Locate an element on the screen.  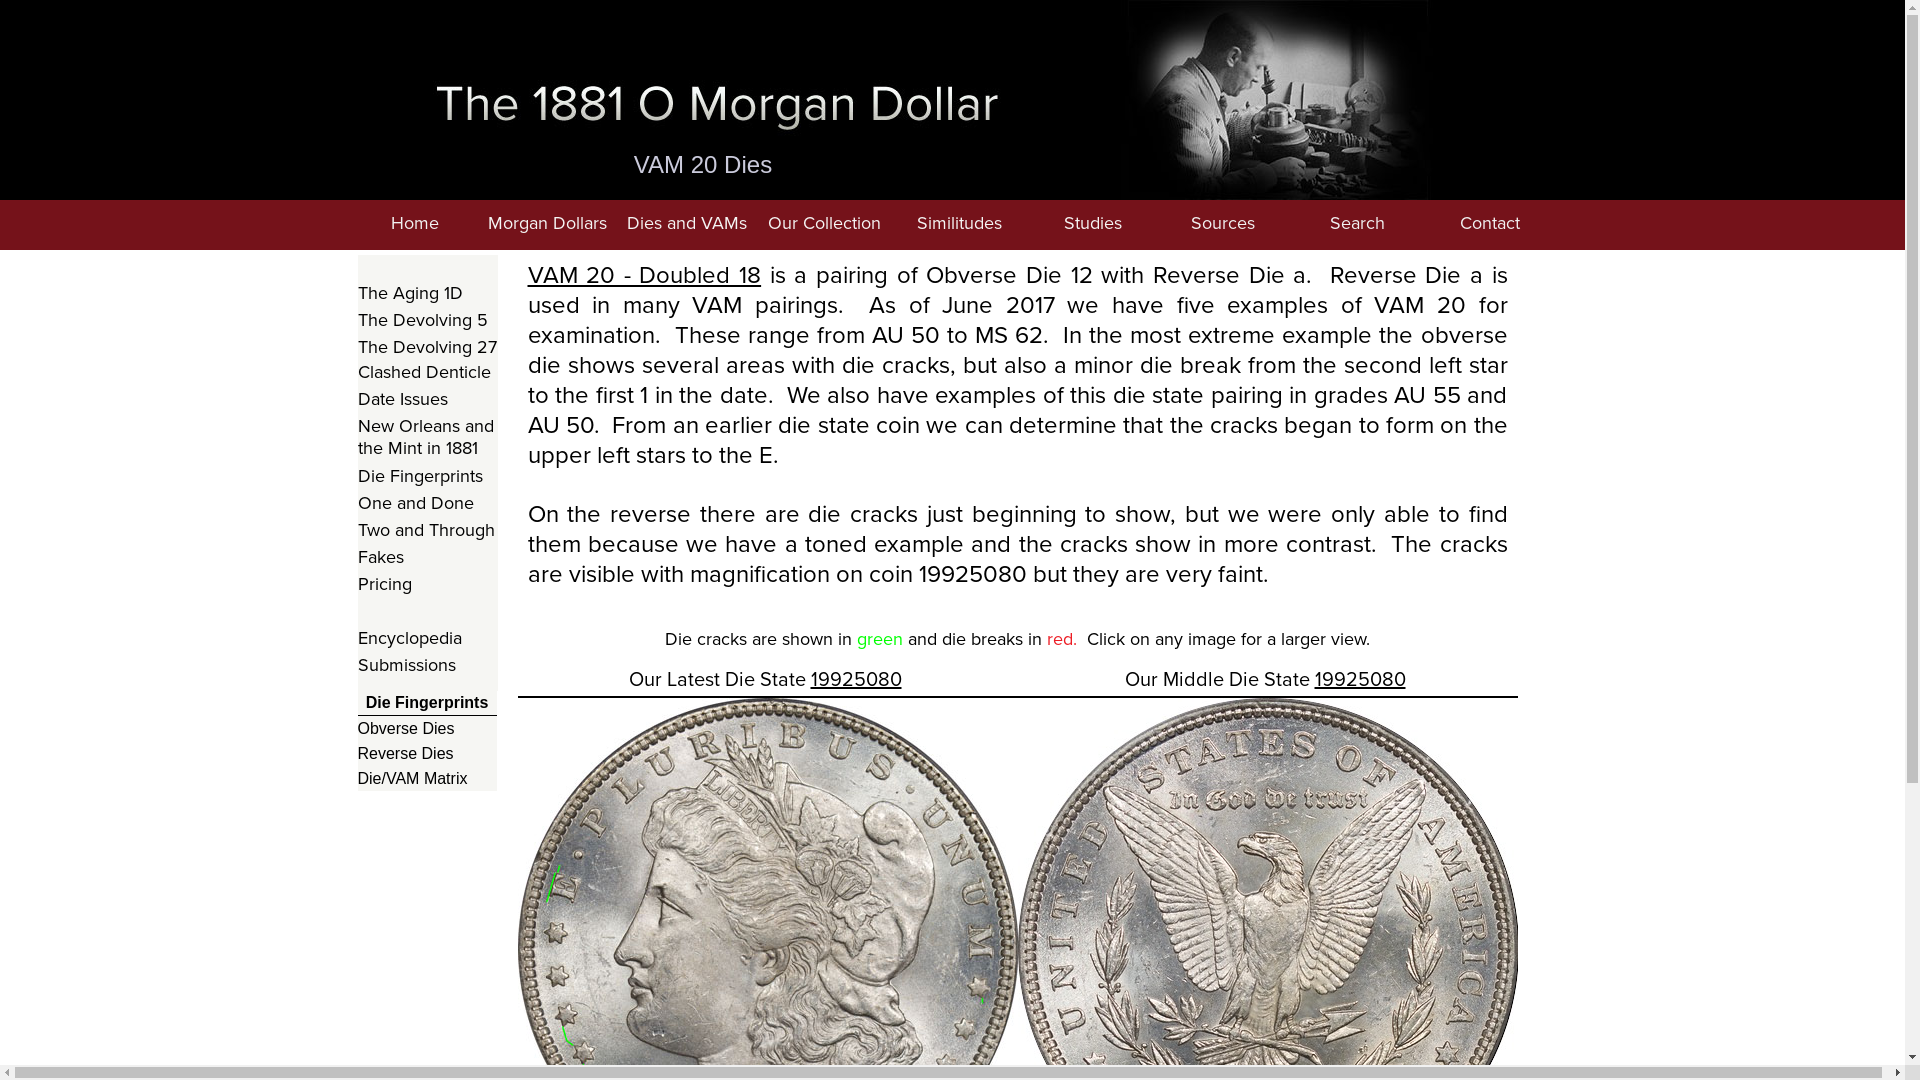
19925080 is located at coordinates (856, 679).